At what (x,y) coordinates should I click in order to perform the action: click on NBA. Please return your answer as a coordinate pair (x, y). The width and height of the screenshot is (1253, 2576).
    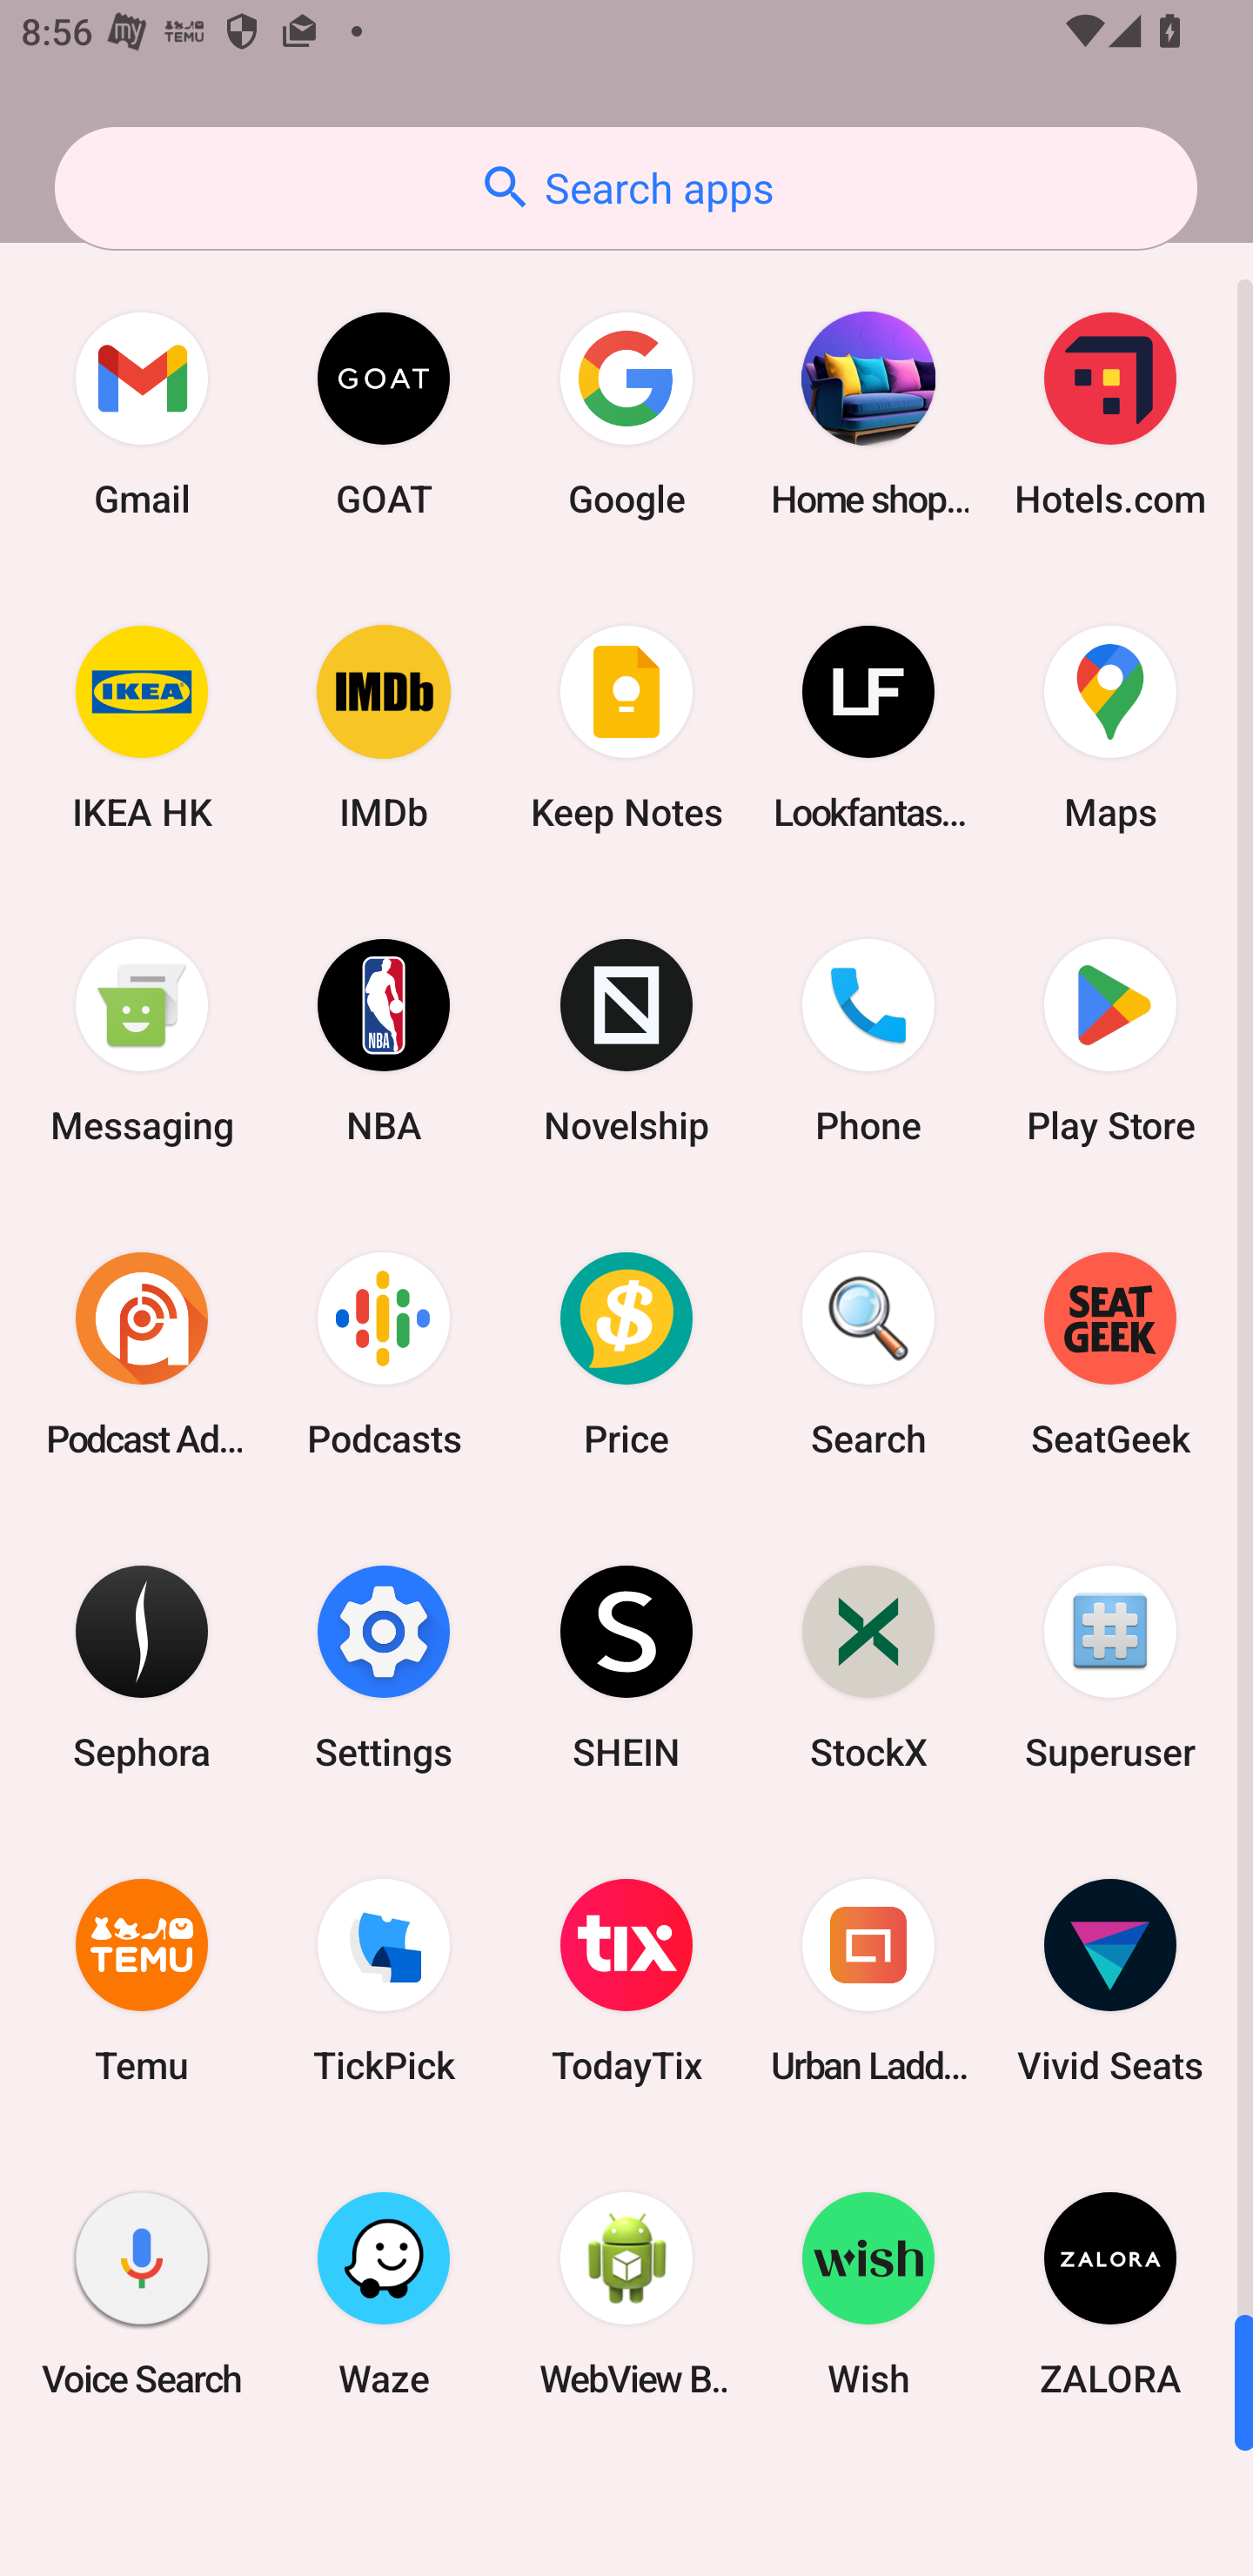
    Looking at the image, I should click on (384, 1041).